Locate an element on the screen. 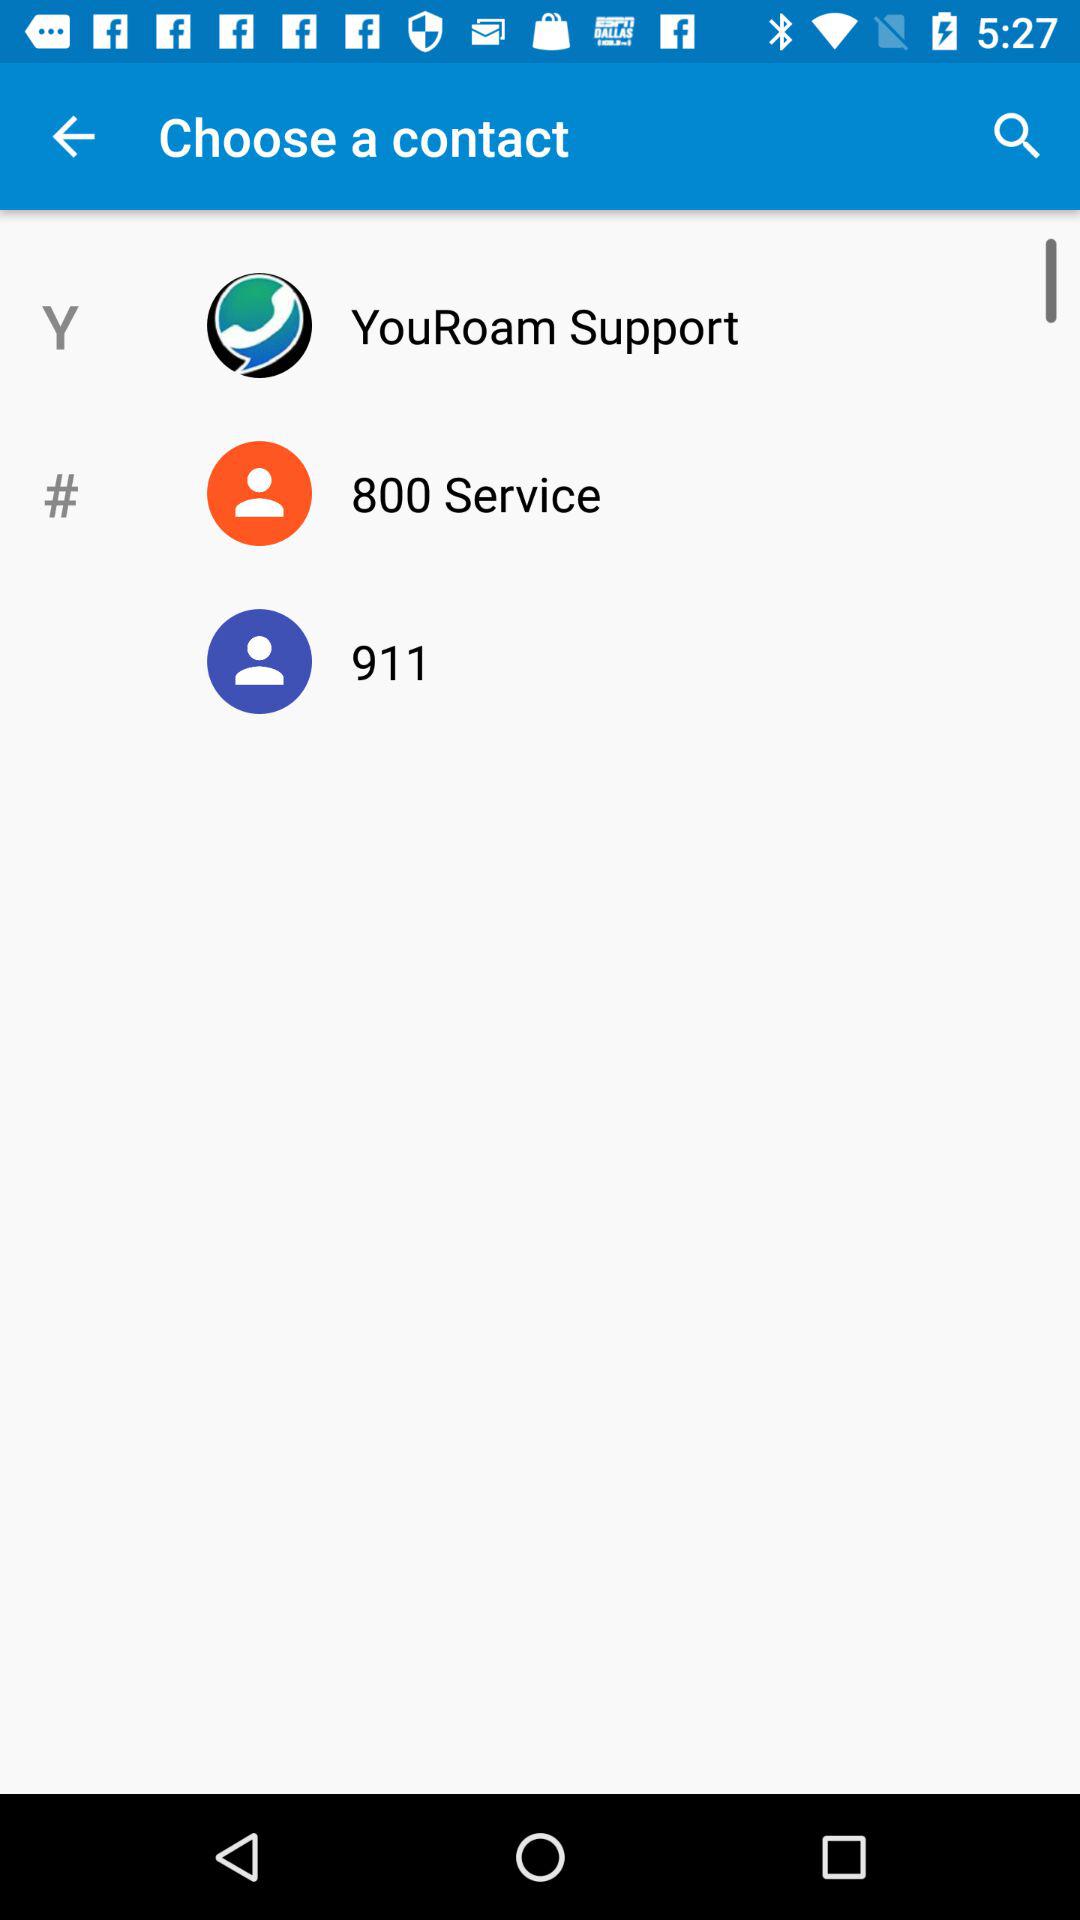 The width and height of the screenshot is (1080, 1920). press the item above youroam support icon is located at coordinates (1016, 136).